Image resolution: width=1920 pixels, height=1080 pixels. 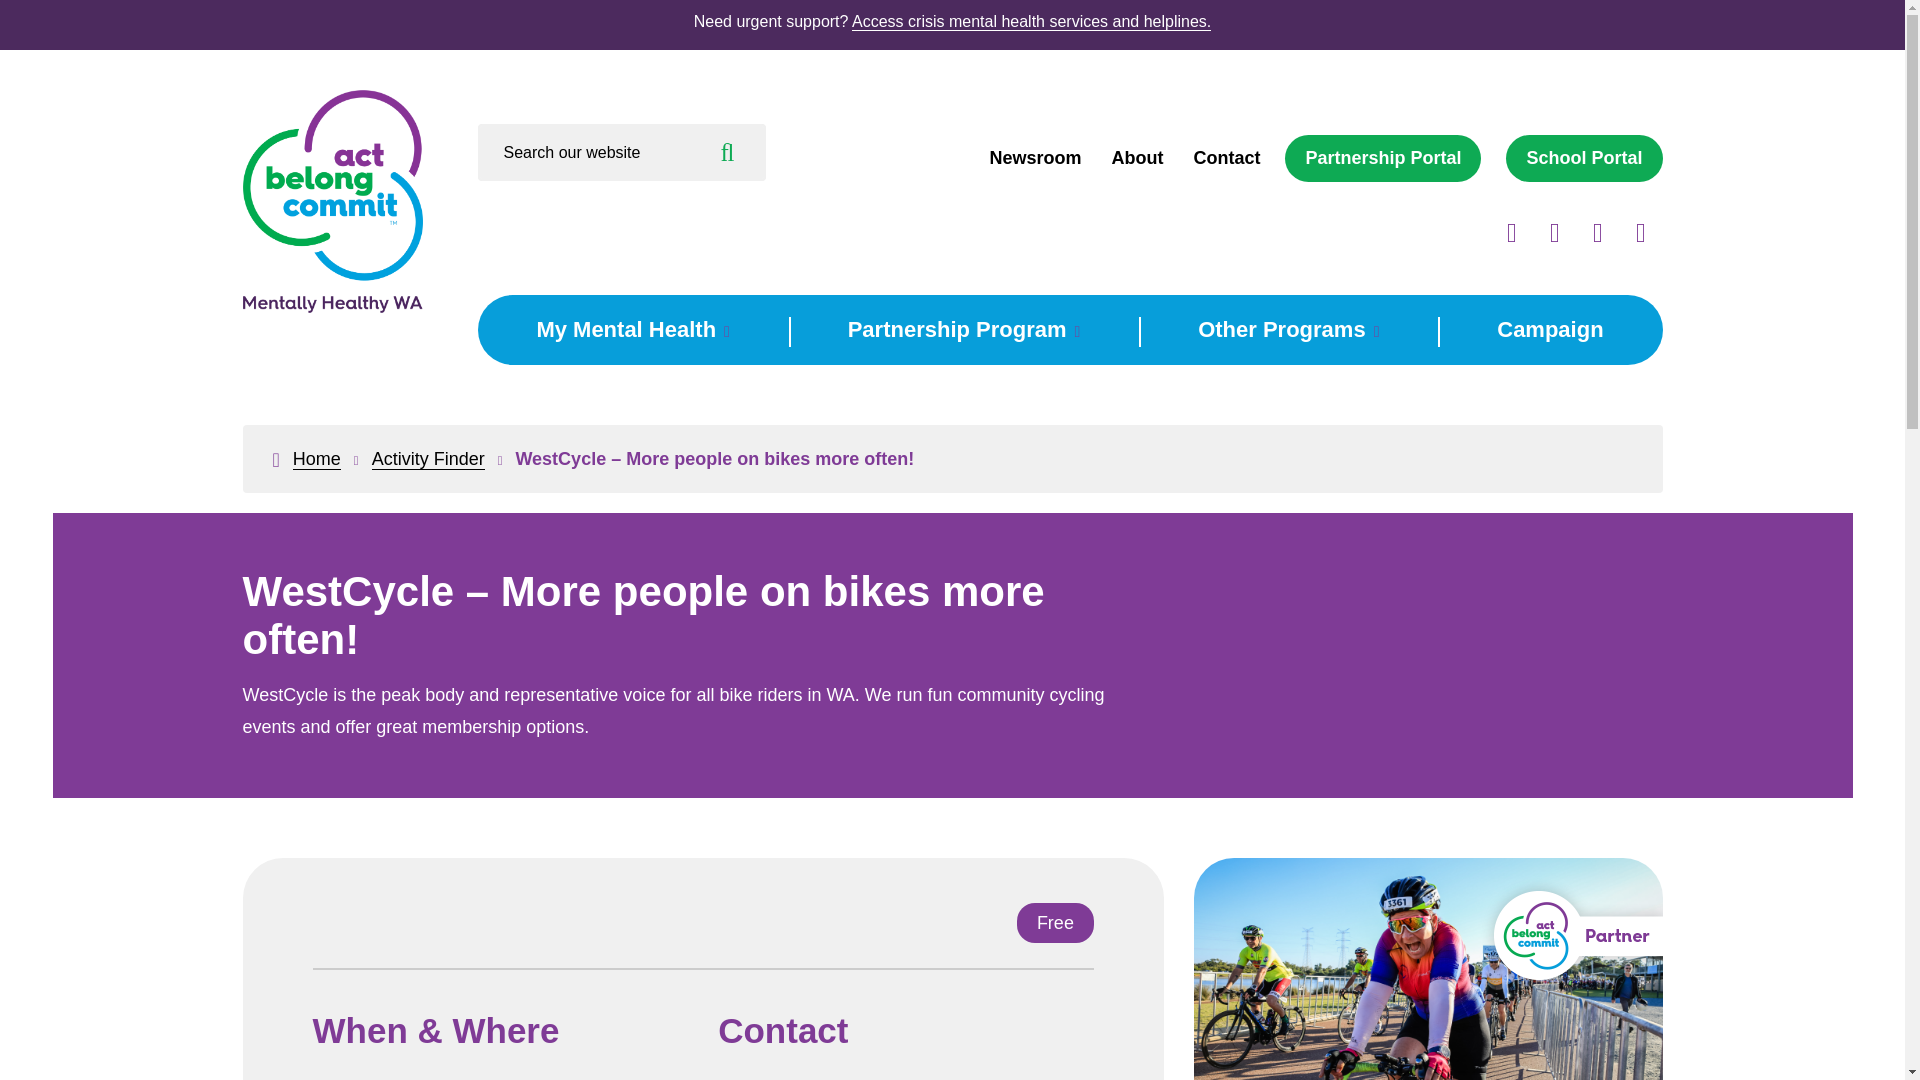 I want to click on Submit website search, so click(x=728, y=152).